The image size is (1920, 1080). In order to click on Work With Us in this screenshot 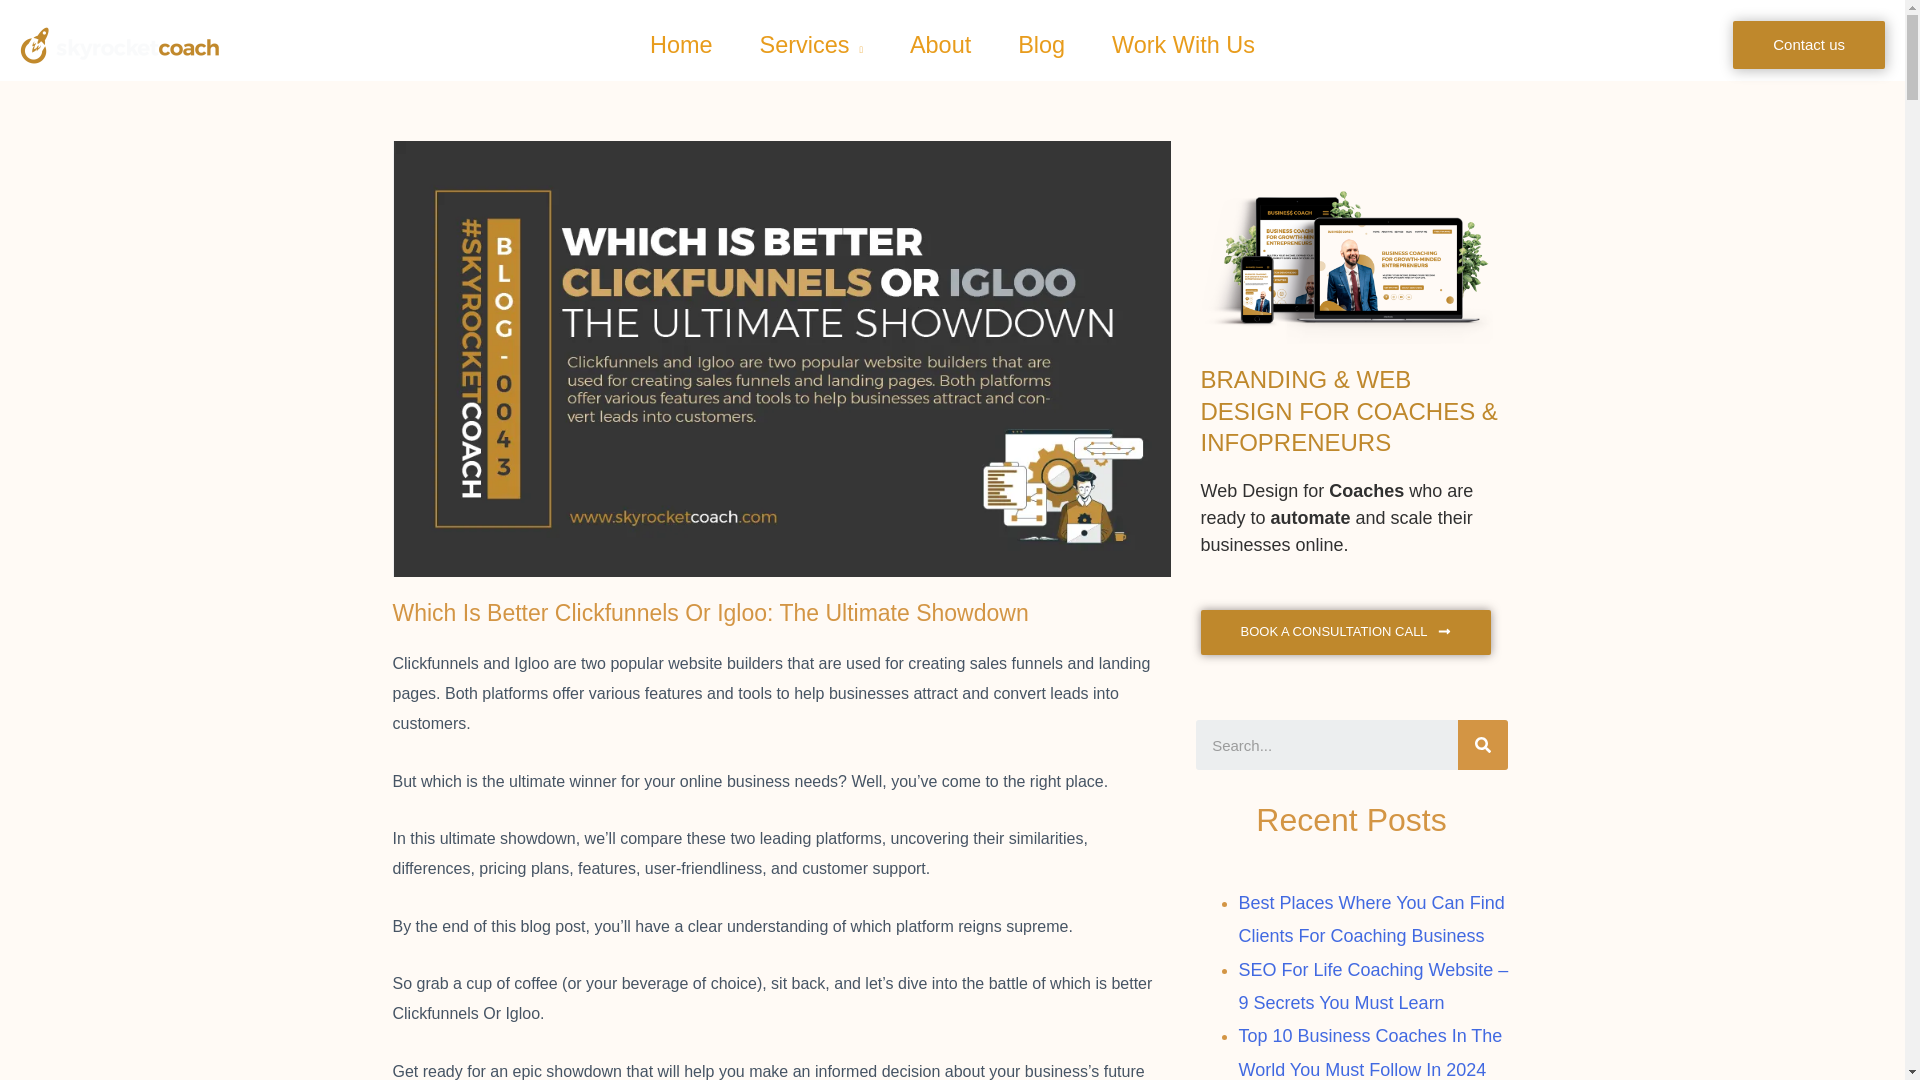, I will do `click(1183, 44)`.